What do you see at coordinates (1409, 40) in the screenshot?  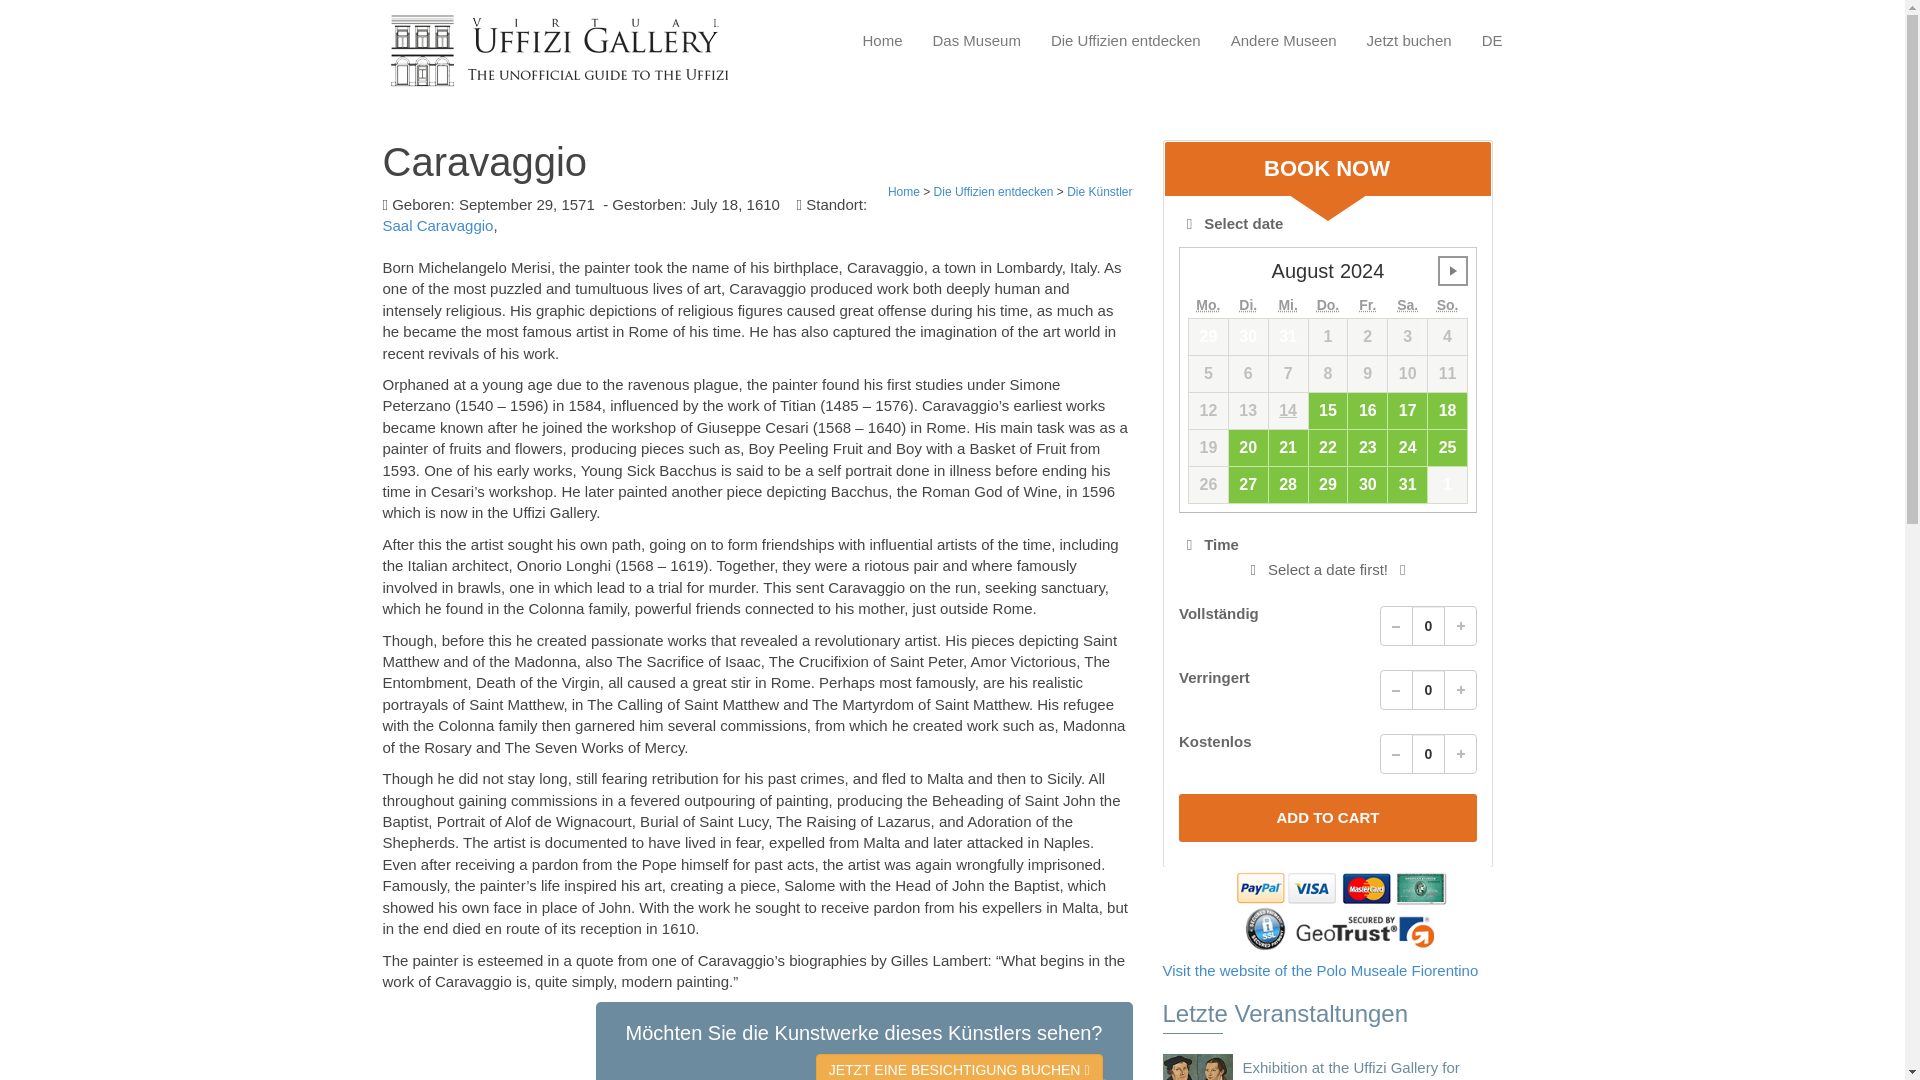 I see `Jetzt buchen` at bounding box center [1409, 40].